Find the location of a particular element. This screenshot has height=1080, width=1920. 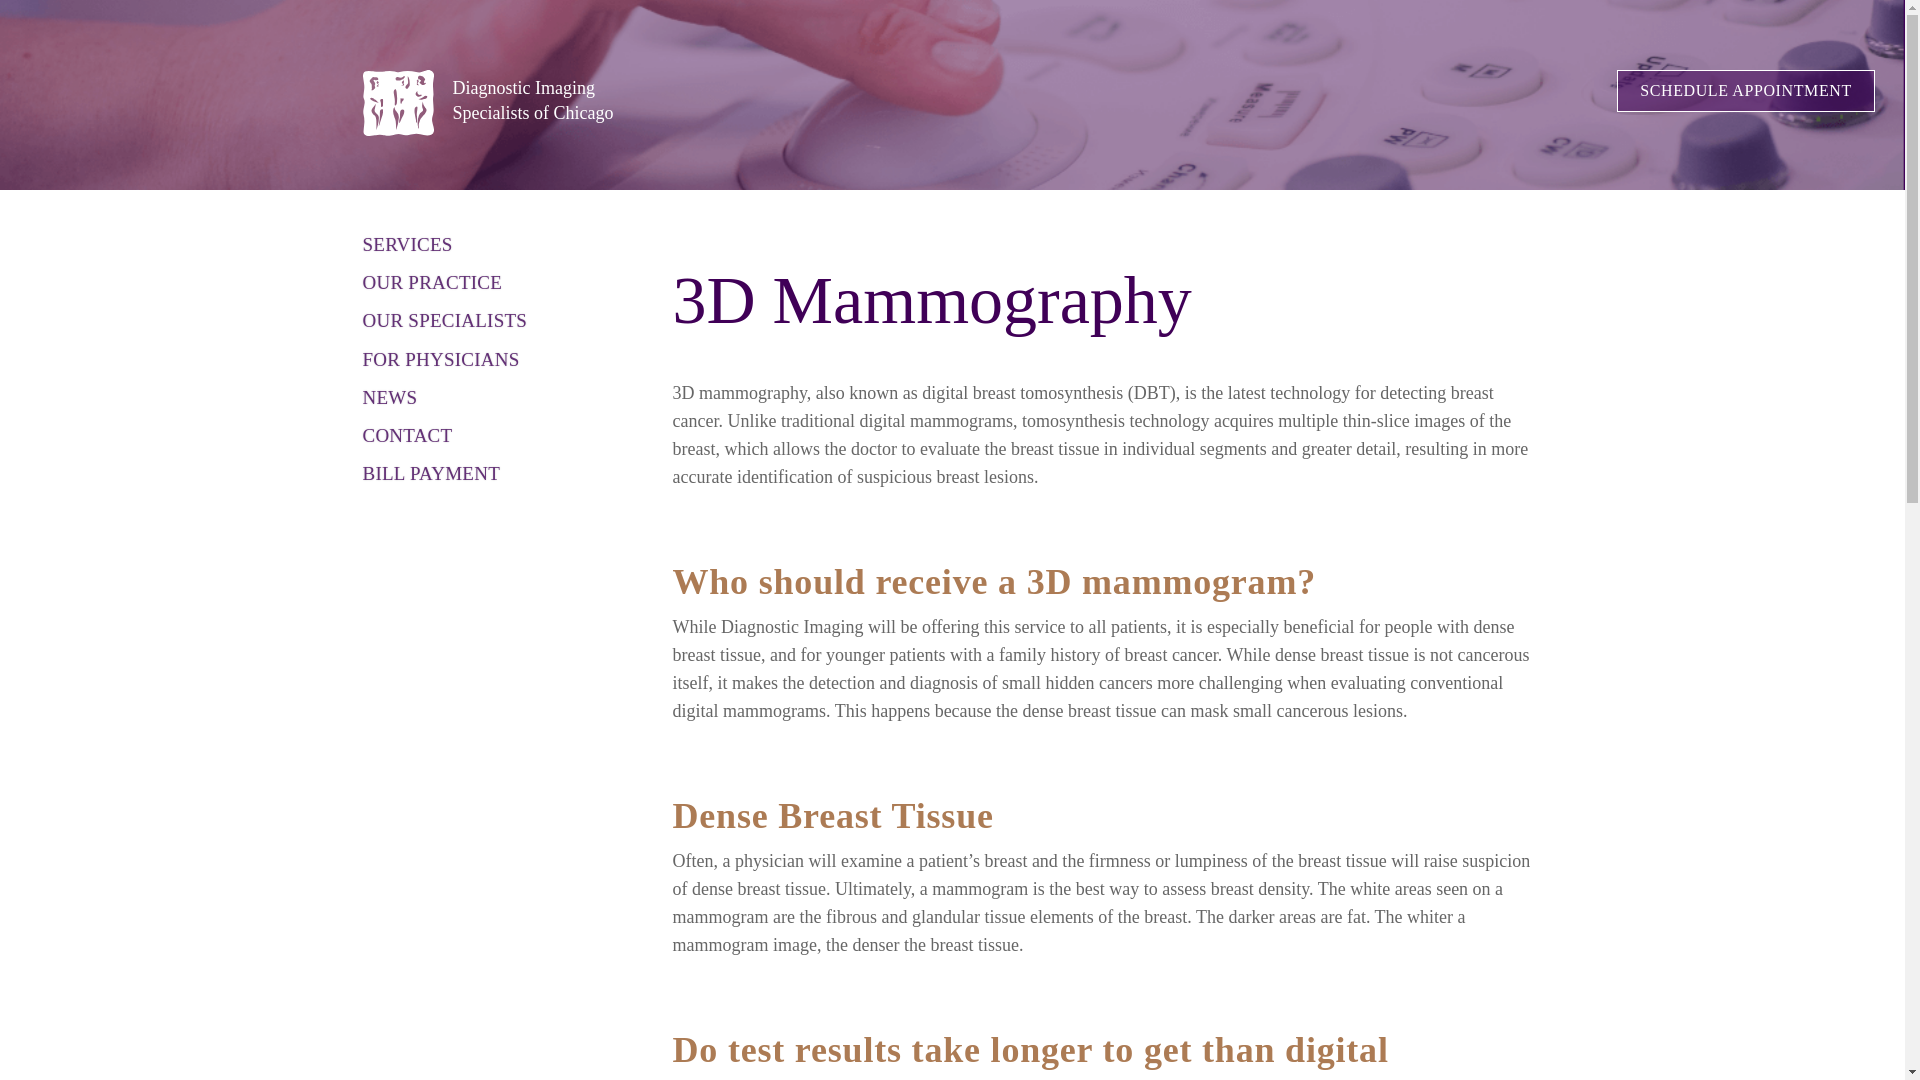

BILL PAYMENT is located at coordinates (430, 474).